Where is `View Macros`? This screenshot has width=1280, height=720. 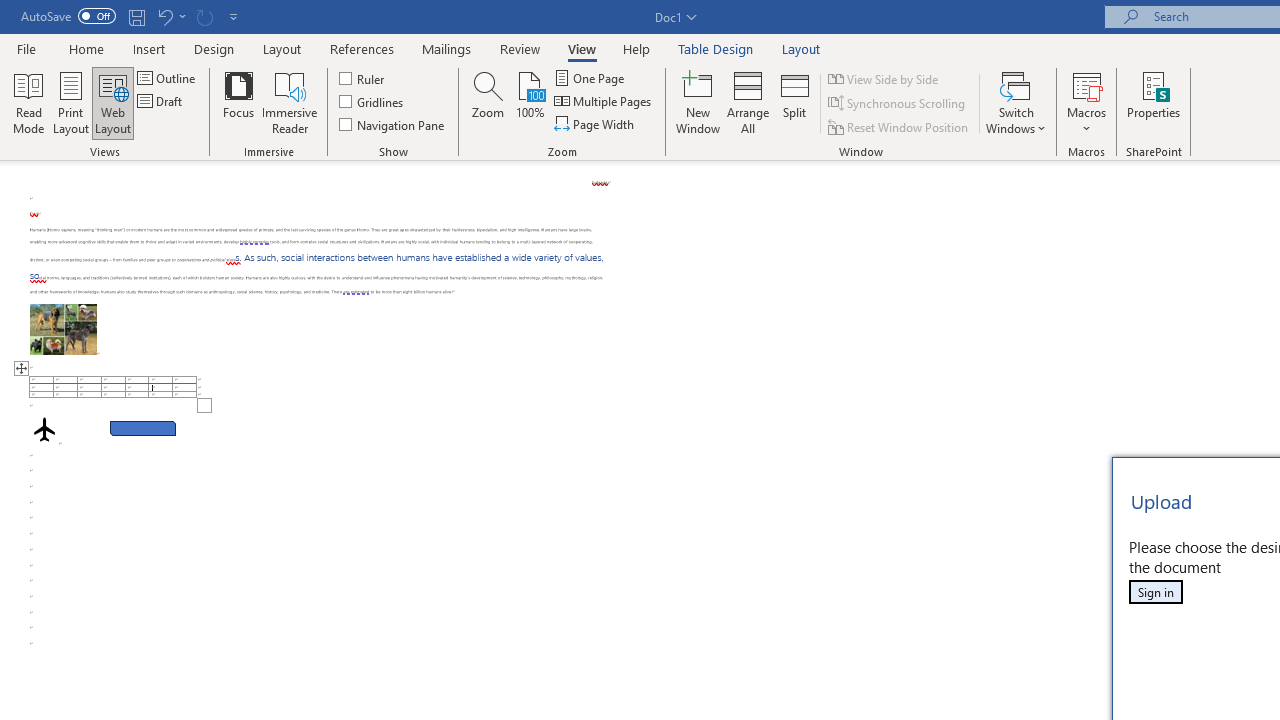 View Macros is located at coordinates (1086, 84).